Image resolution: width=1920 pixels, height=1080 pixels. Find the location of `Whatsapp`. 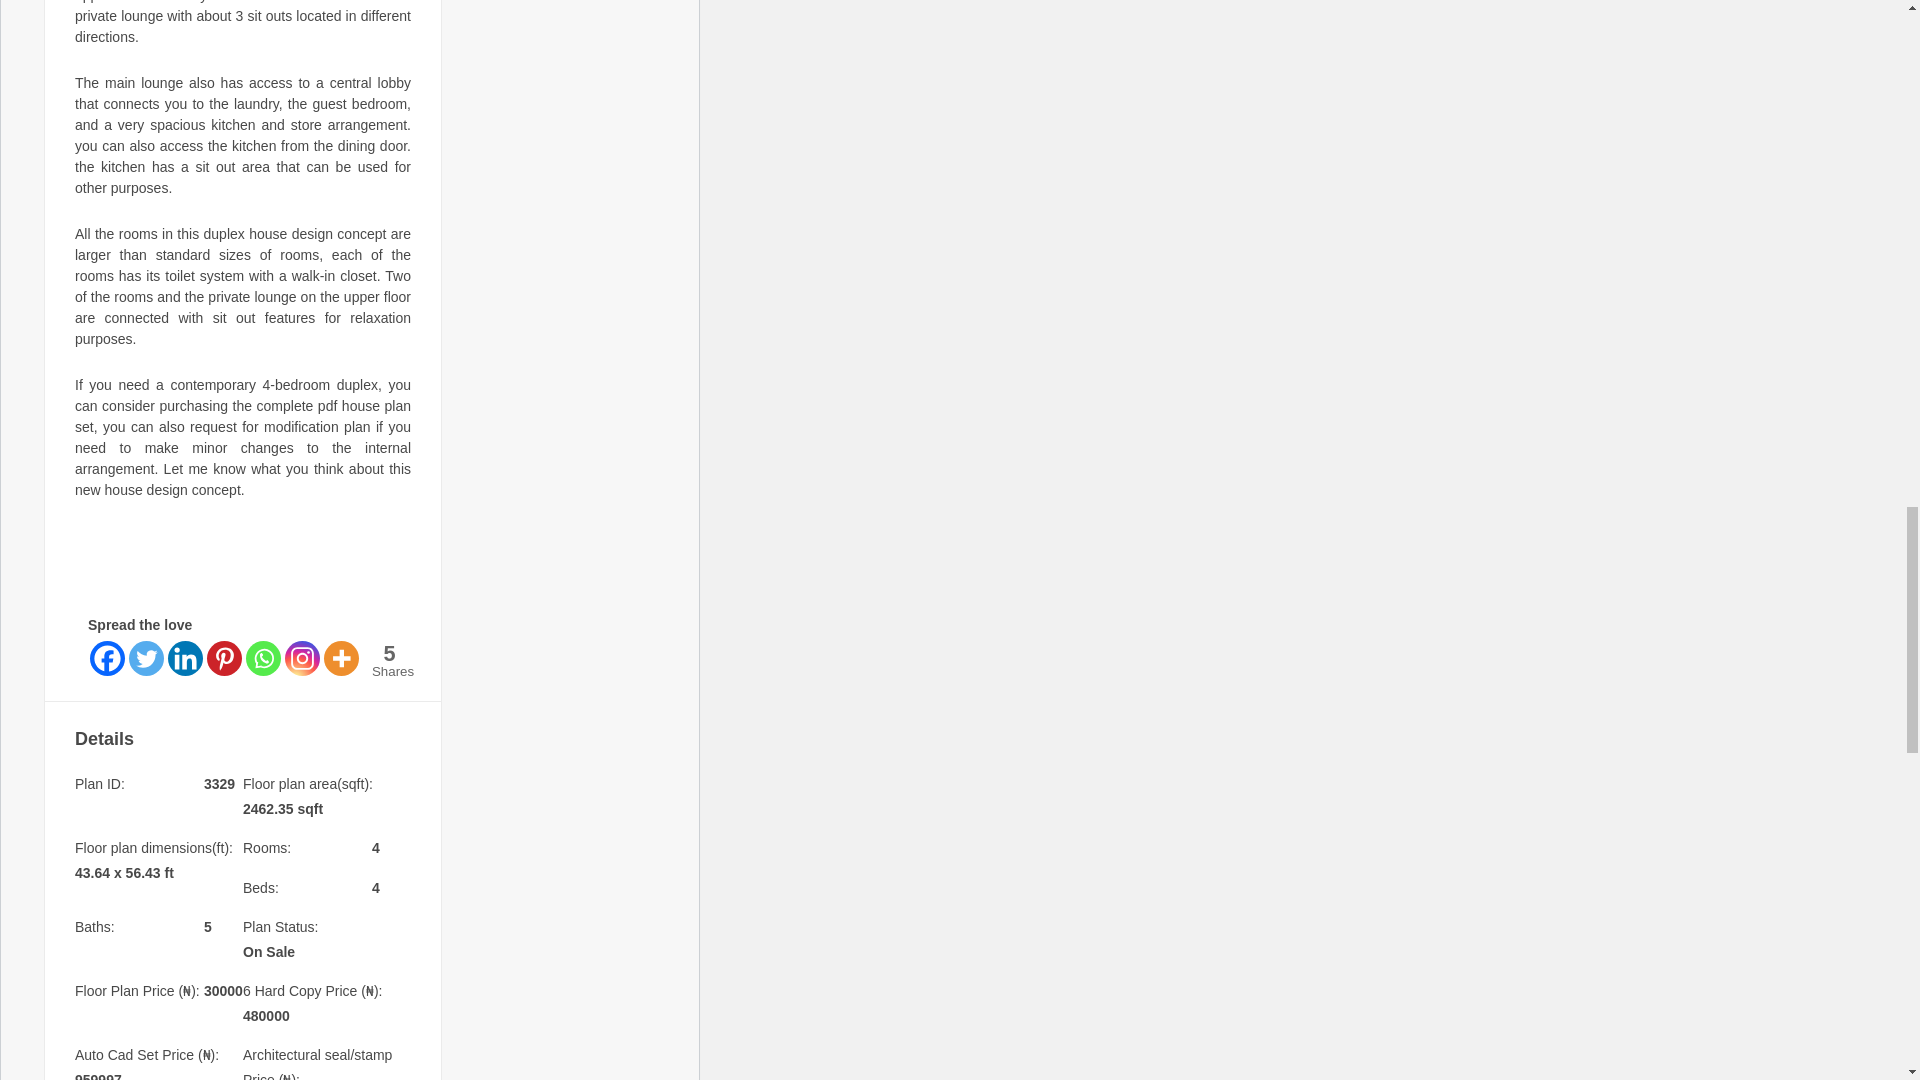

Whatsapp is located at coordinates (262, 658).